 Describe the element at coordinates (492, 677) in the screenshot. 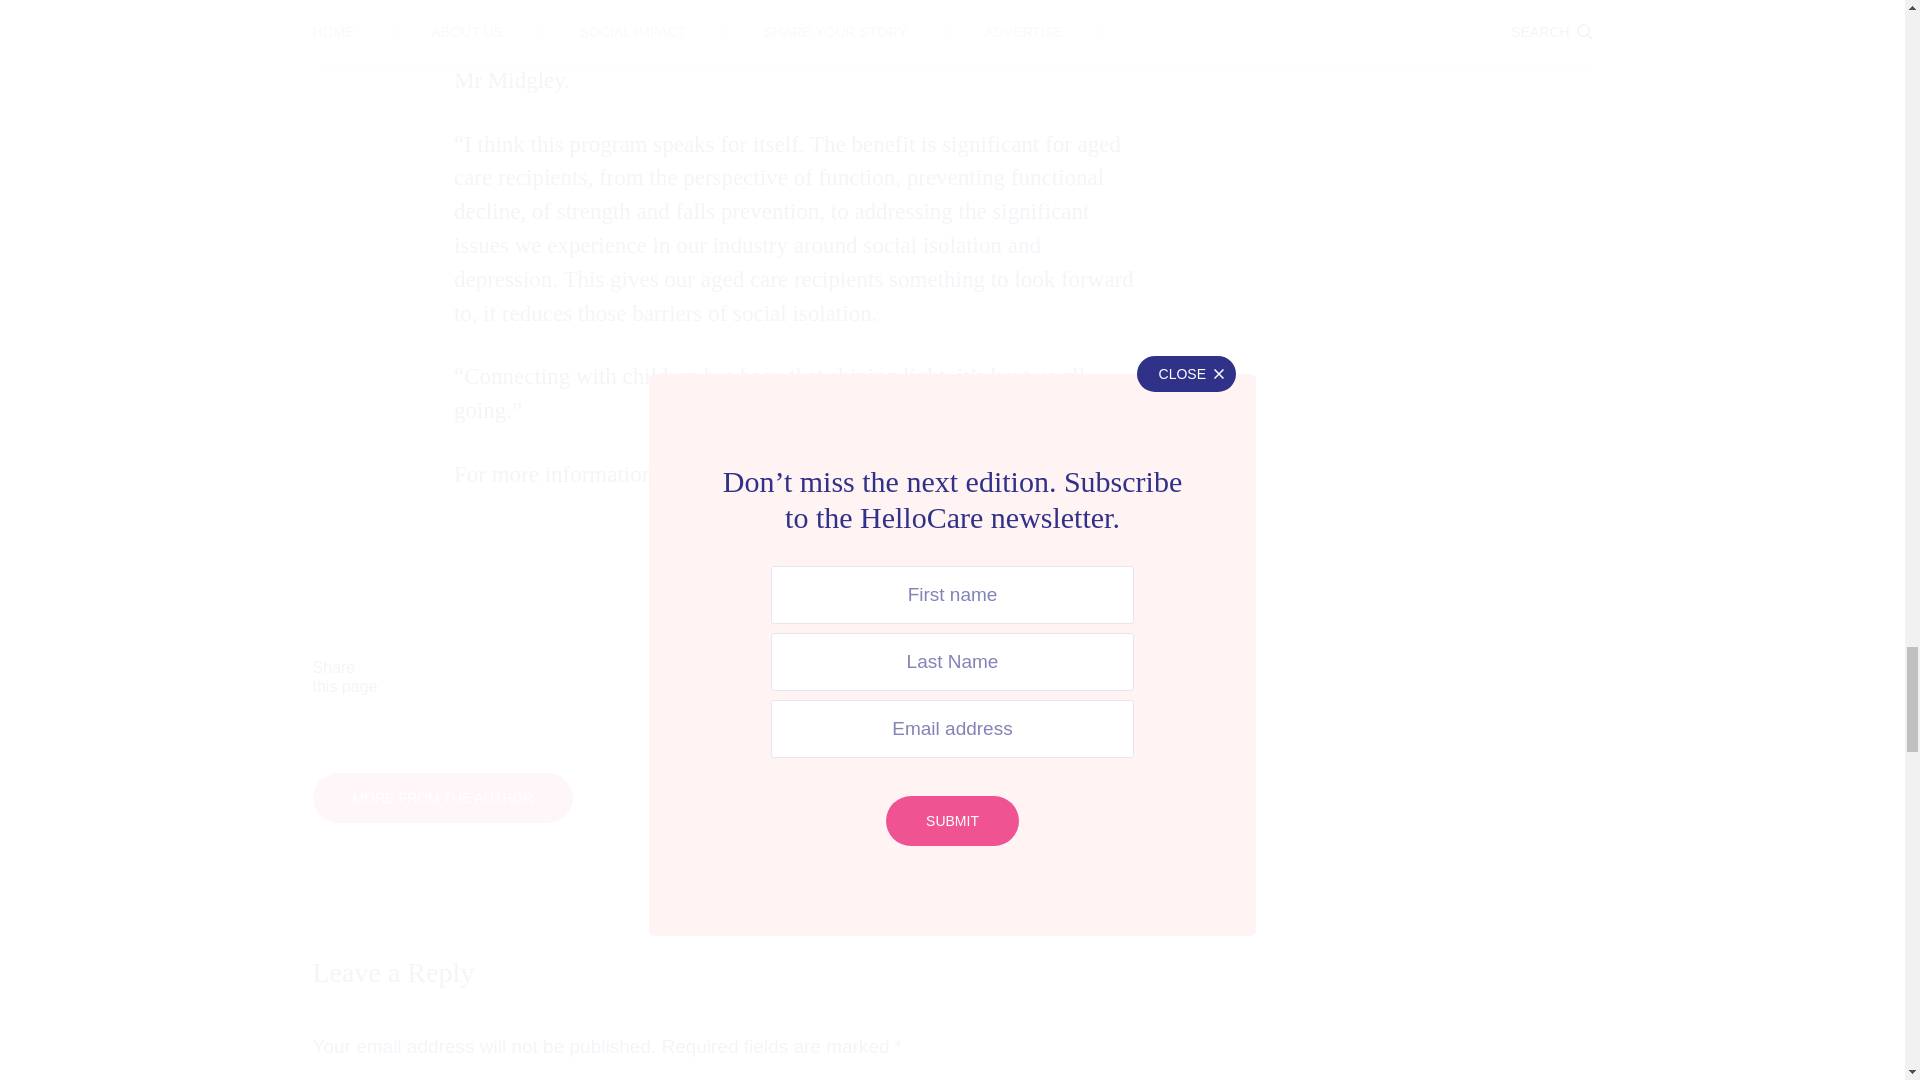

I see `Share on Facebook` at that location.